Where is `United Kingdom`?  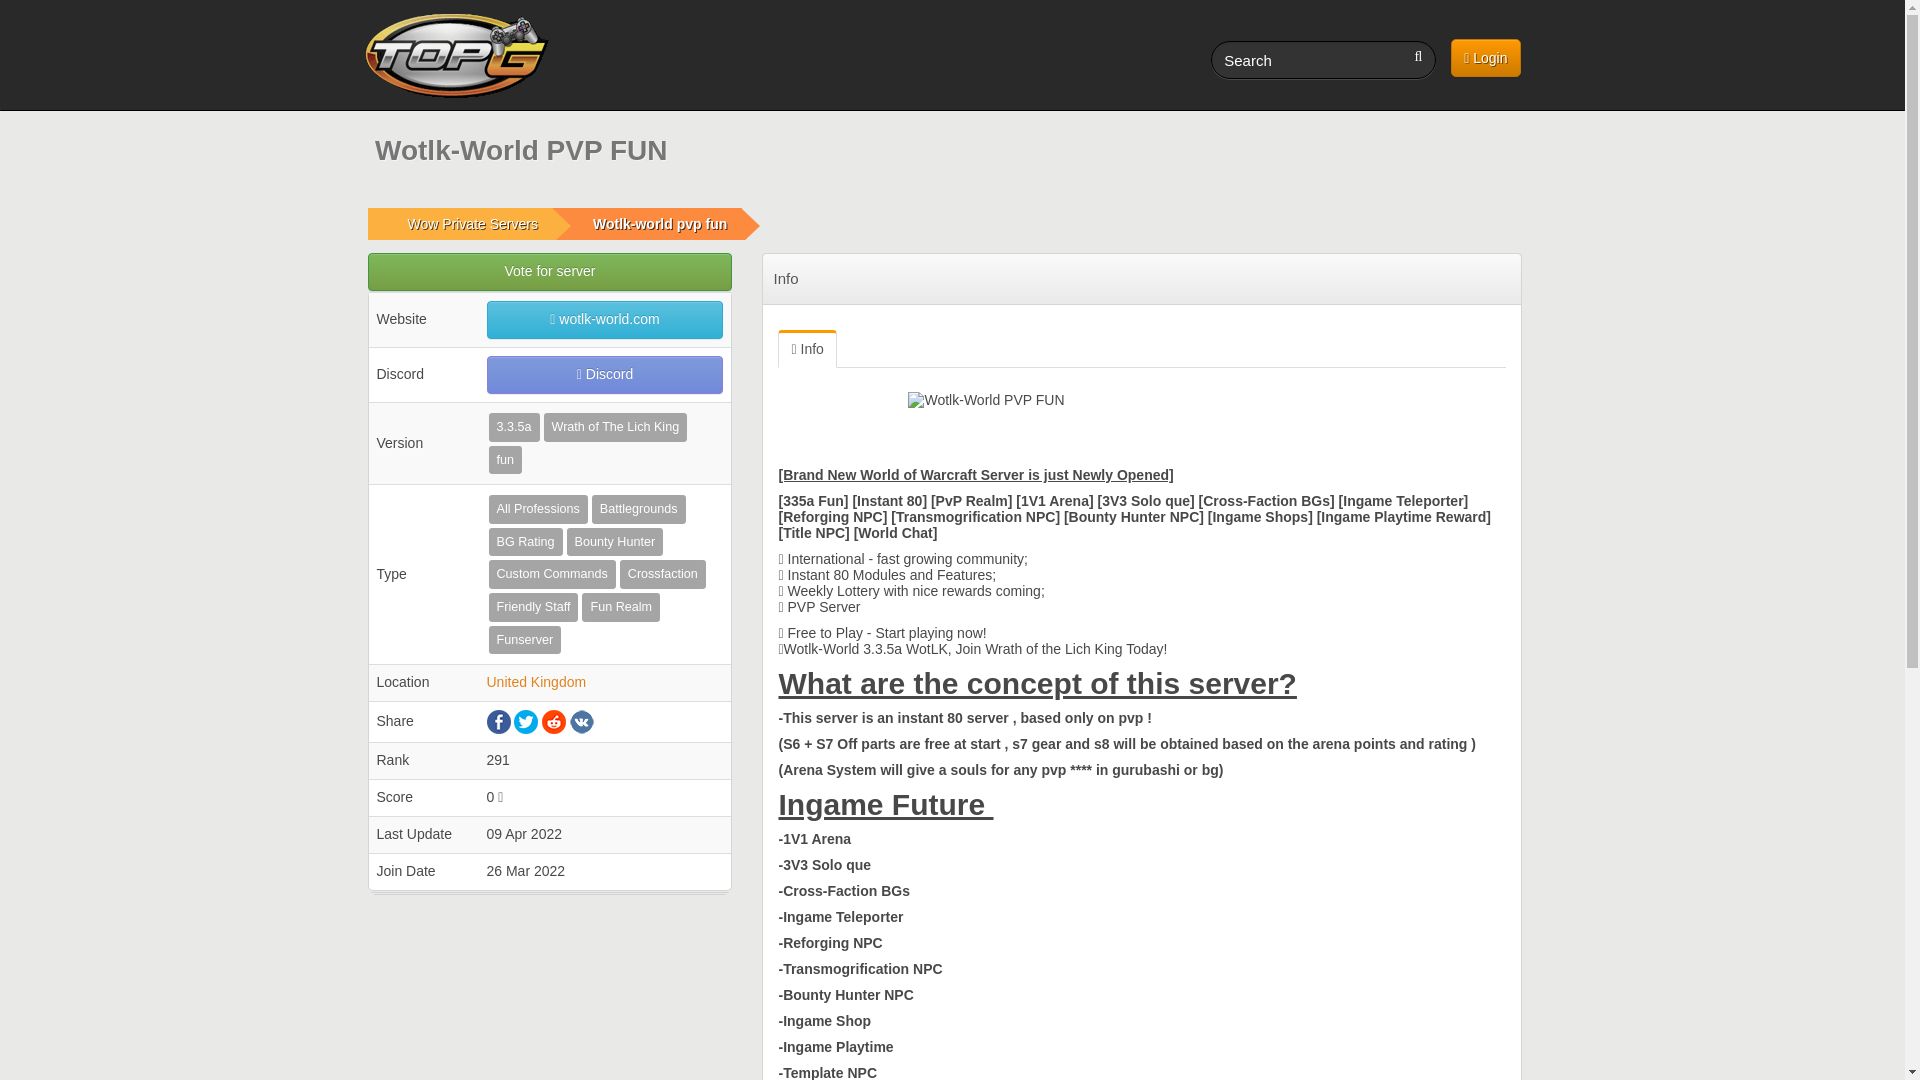
United Kingdom is located at coordinates (535, 682).